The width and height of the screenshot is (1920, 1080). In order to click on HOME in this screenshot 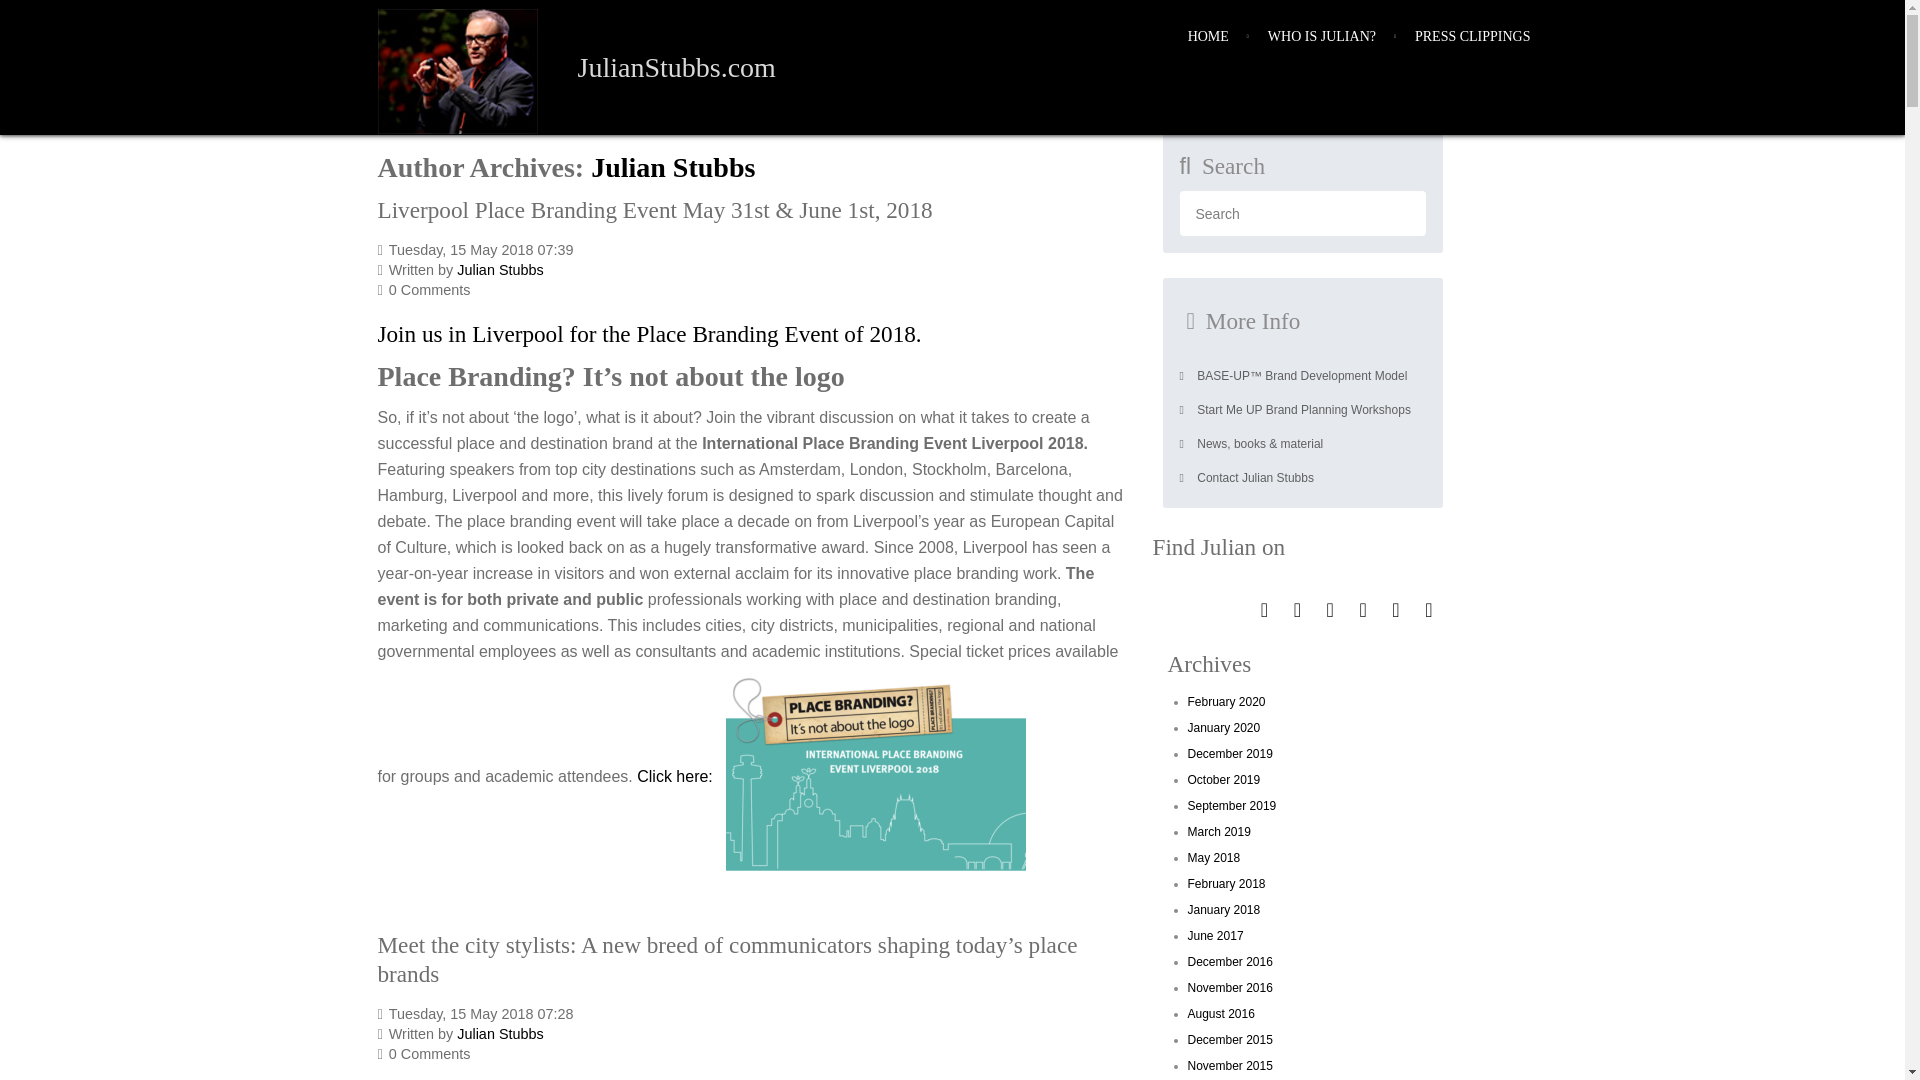, I will do `click(1208, 37)`.